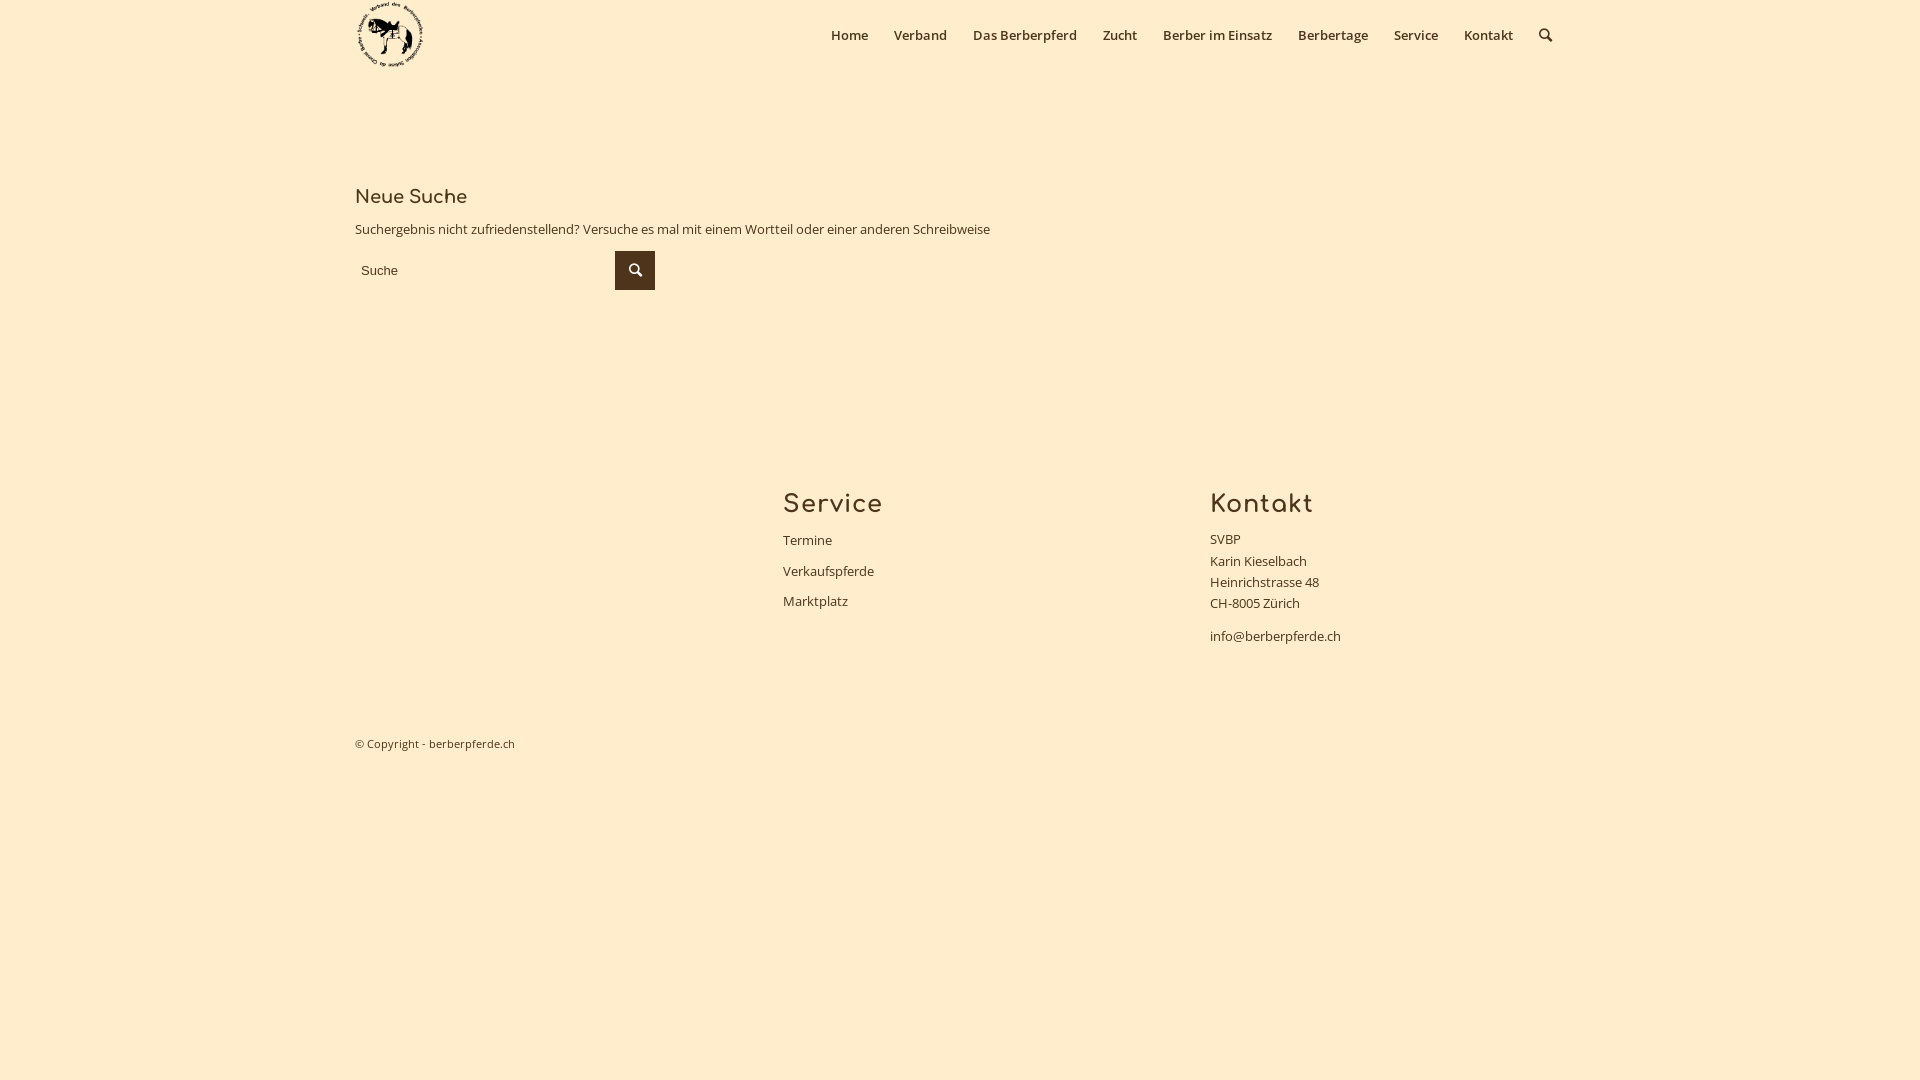 Image resolution: width=1920 pixels, height=1080 pixels. Describe the element at coordinates (1333, 35) in the screenshot. I see `Berbertage` at that location.